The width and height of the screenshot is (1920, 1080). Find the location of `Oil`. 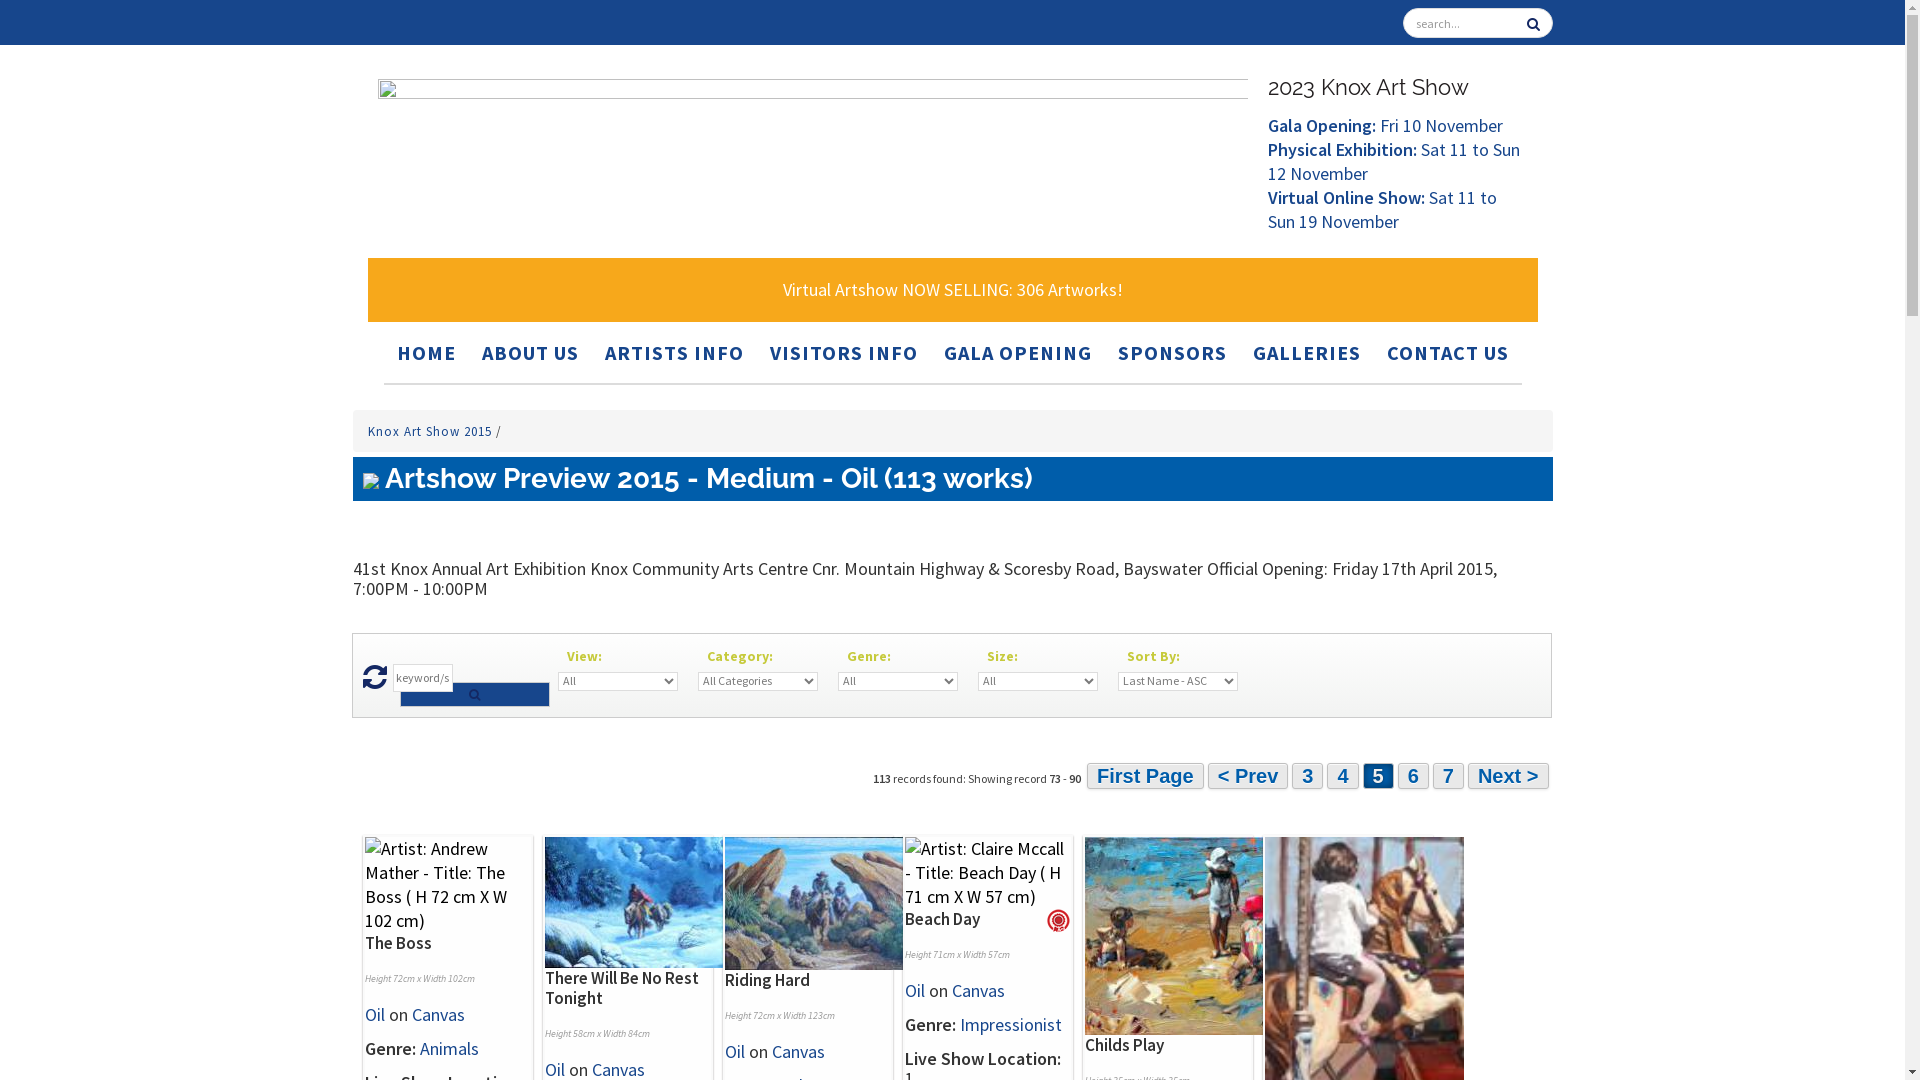

Oil is located at coordinates (374, 1014).